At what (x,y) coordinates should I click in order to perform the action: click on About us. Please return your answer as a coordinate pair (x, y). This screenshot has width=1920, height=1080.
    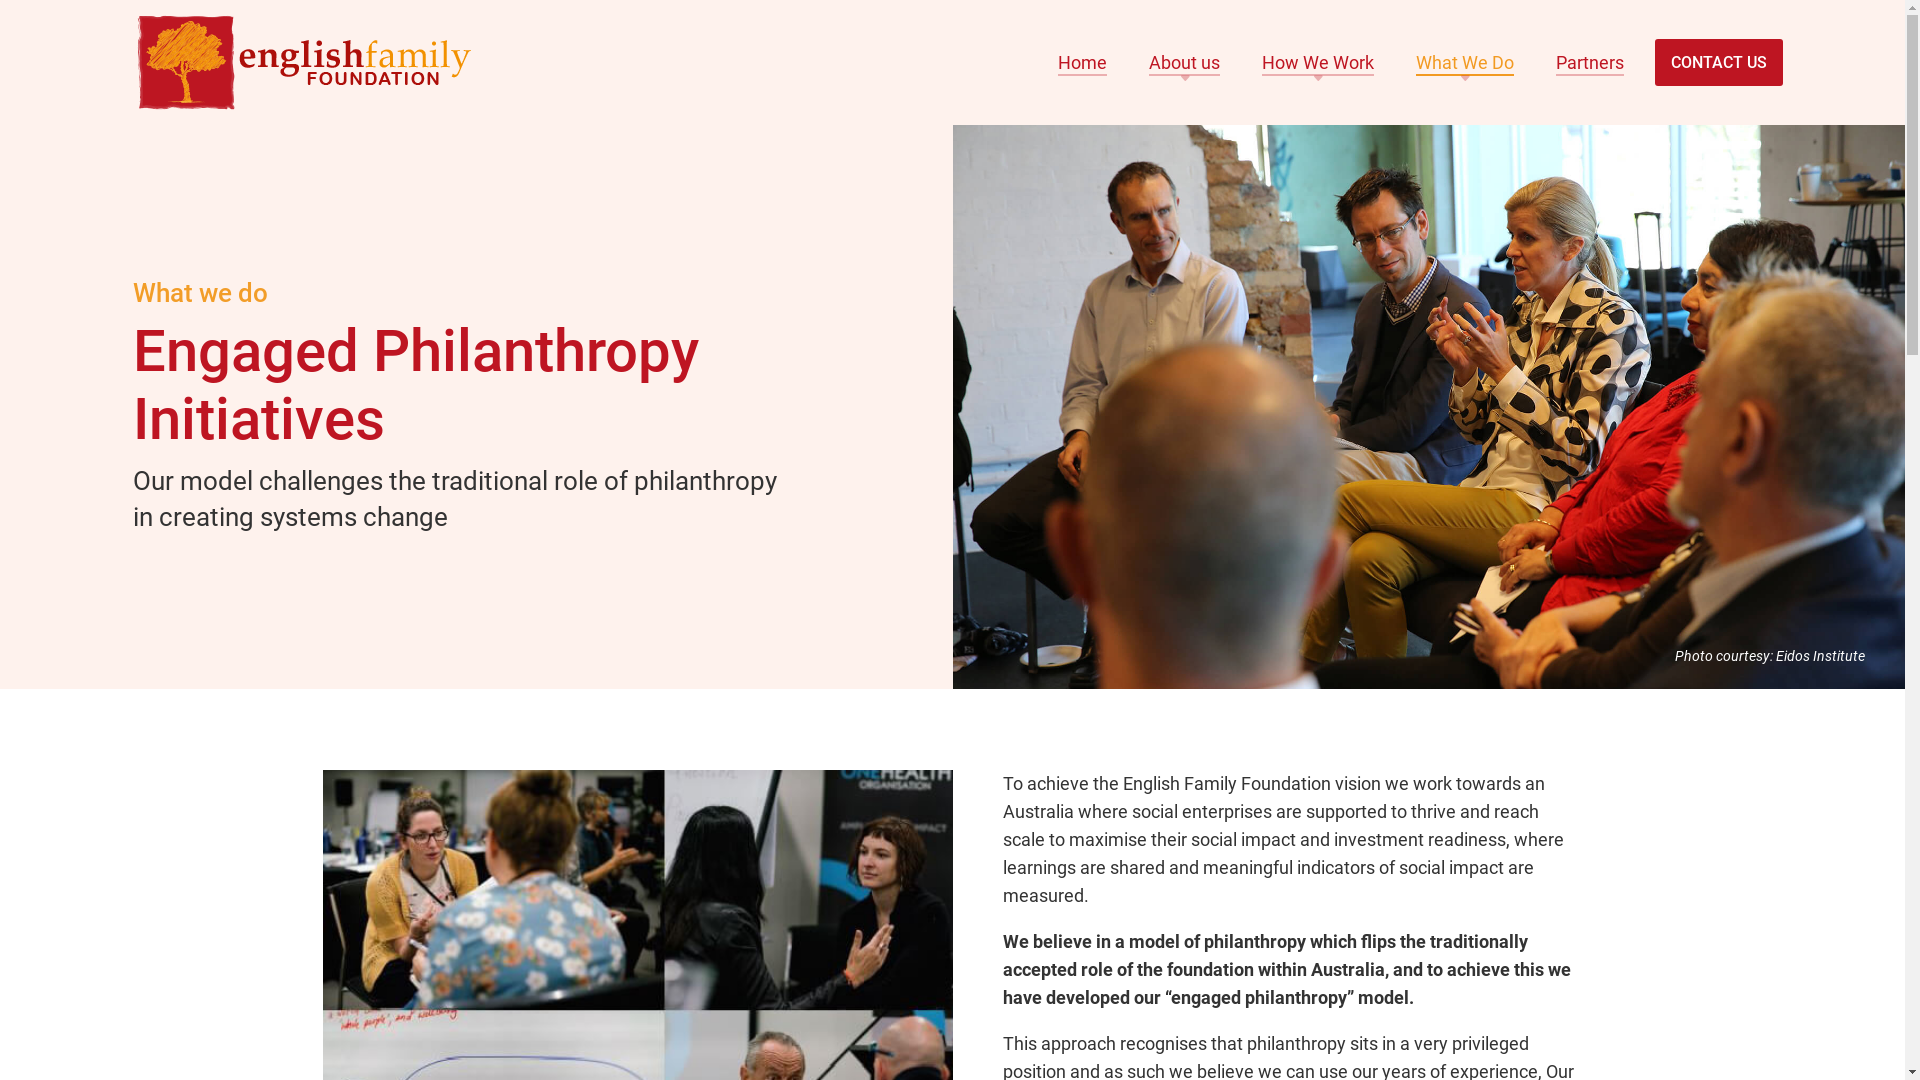
    Looking at the image, I should click on (1184, 62).